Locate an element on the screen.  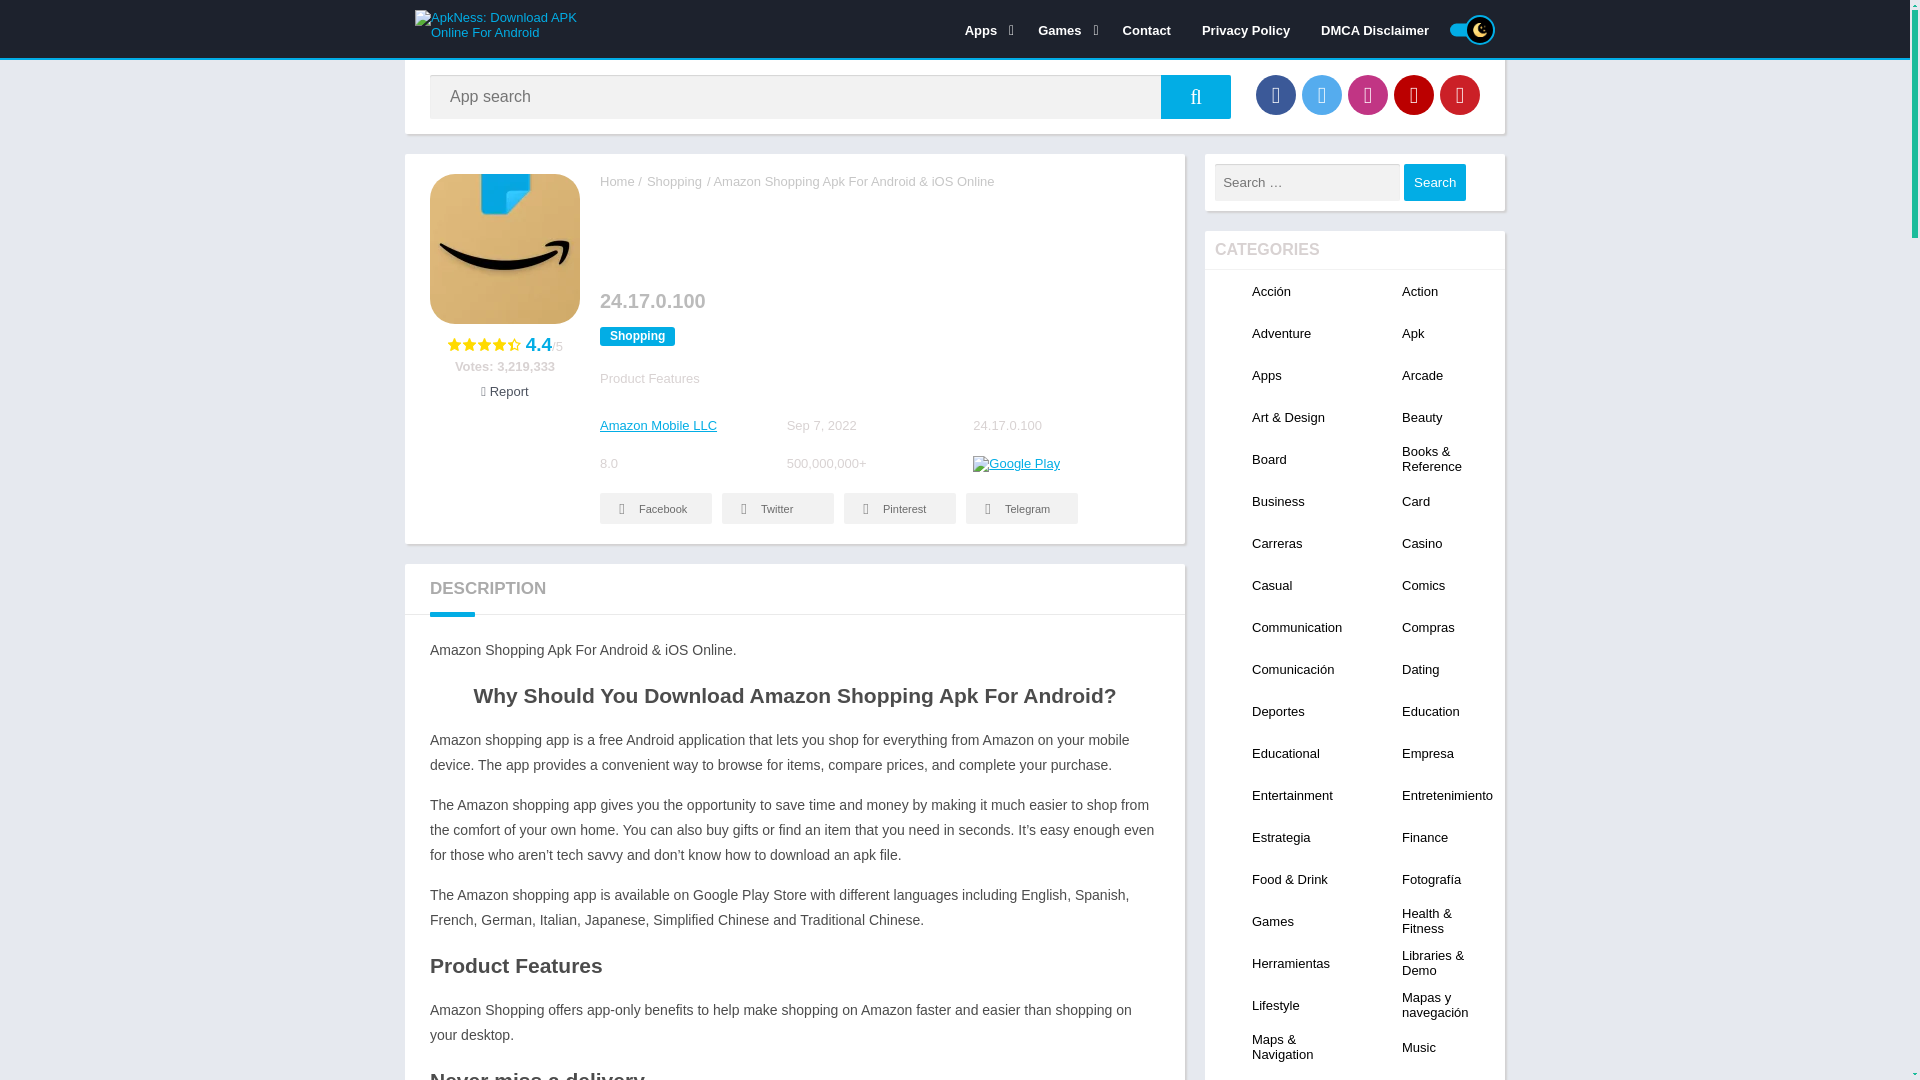
Apps is located at coordinates (986, 29).